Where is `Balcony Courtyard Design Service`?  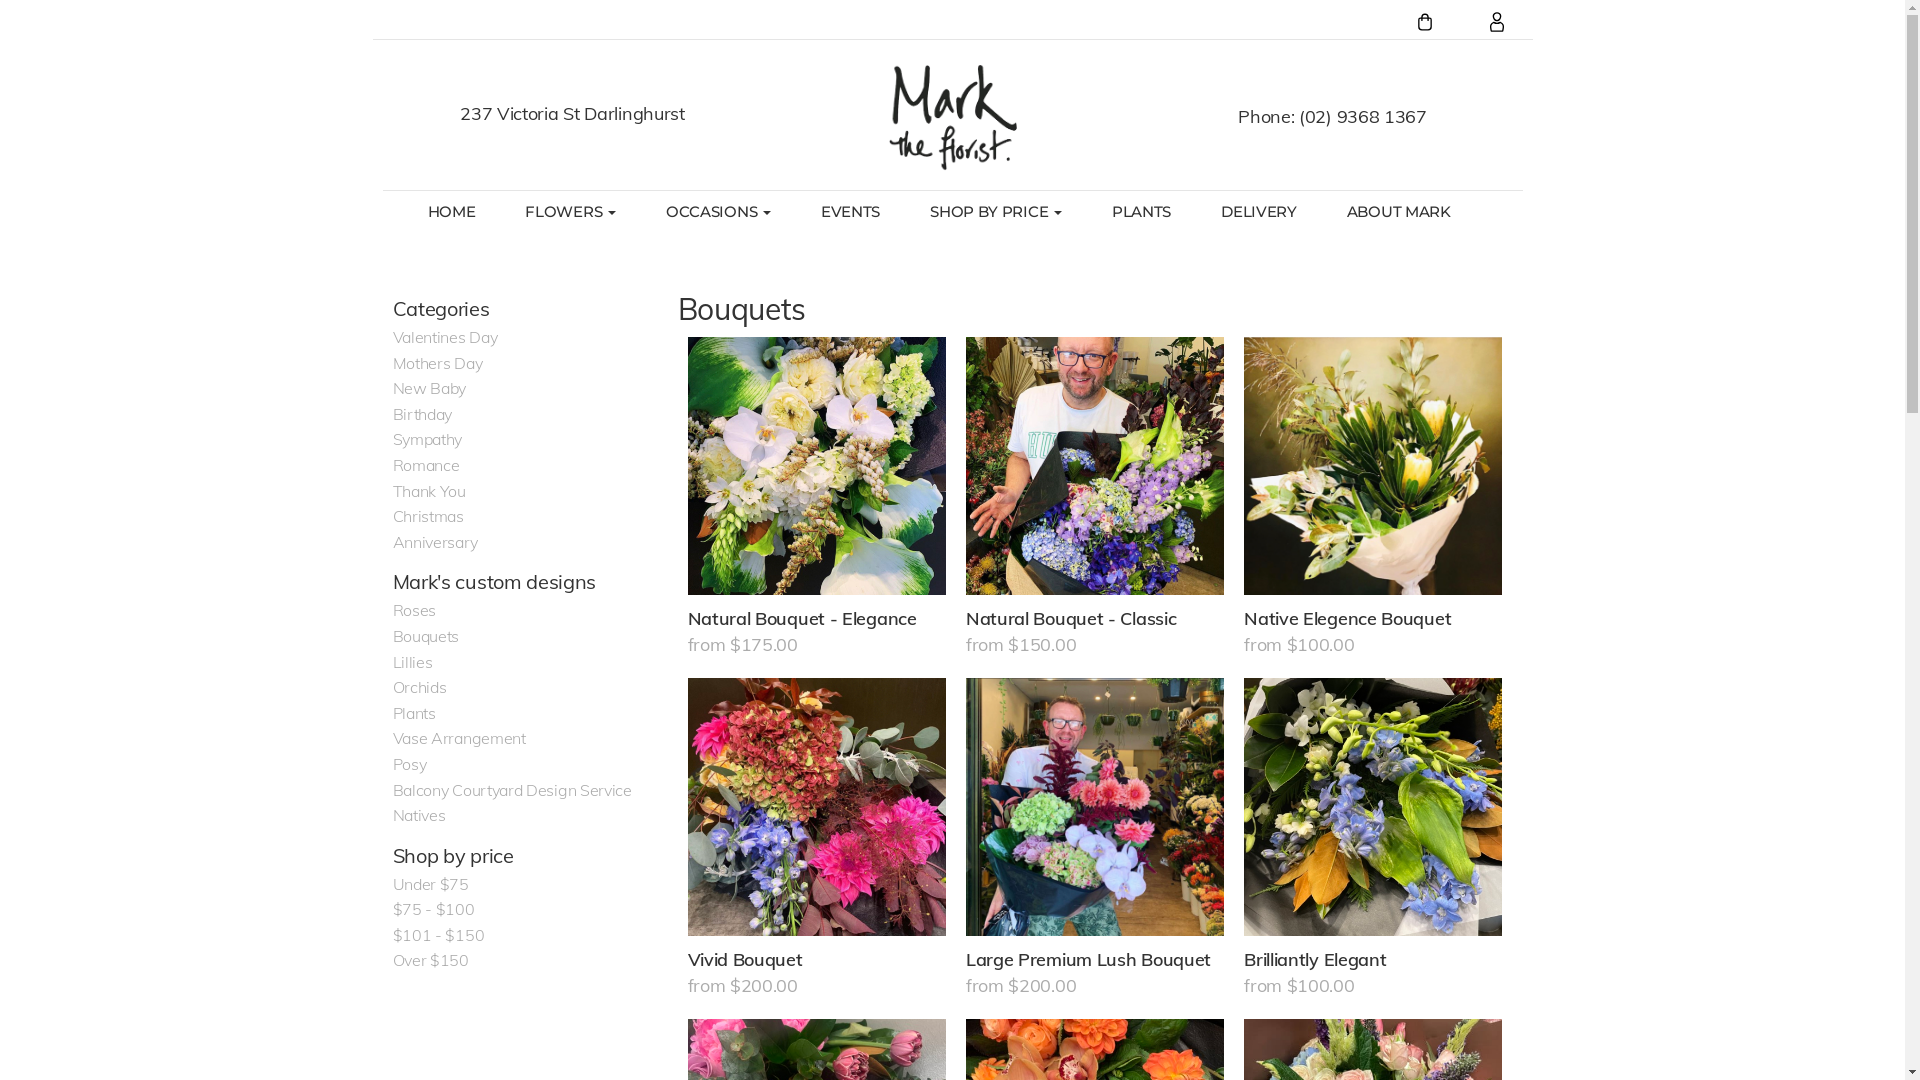 Balcony Courtyard Design Service is located at coordinates (512, 790).